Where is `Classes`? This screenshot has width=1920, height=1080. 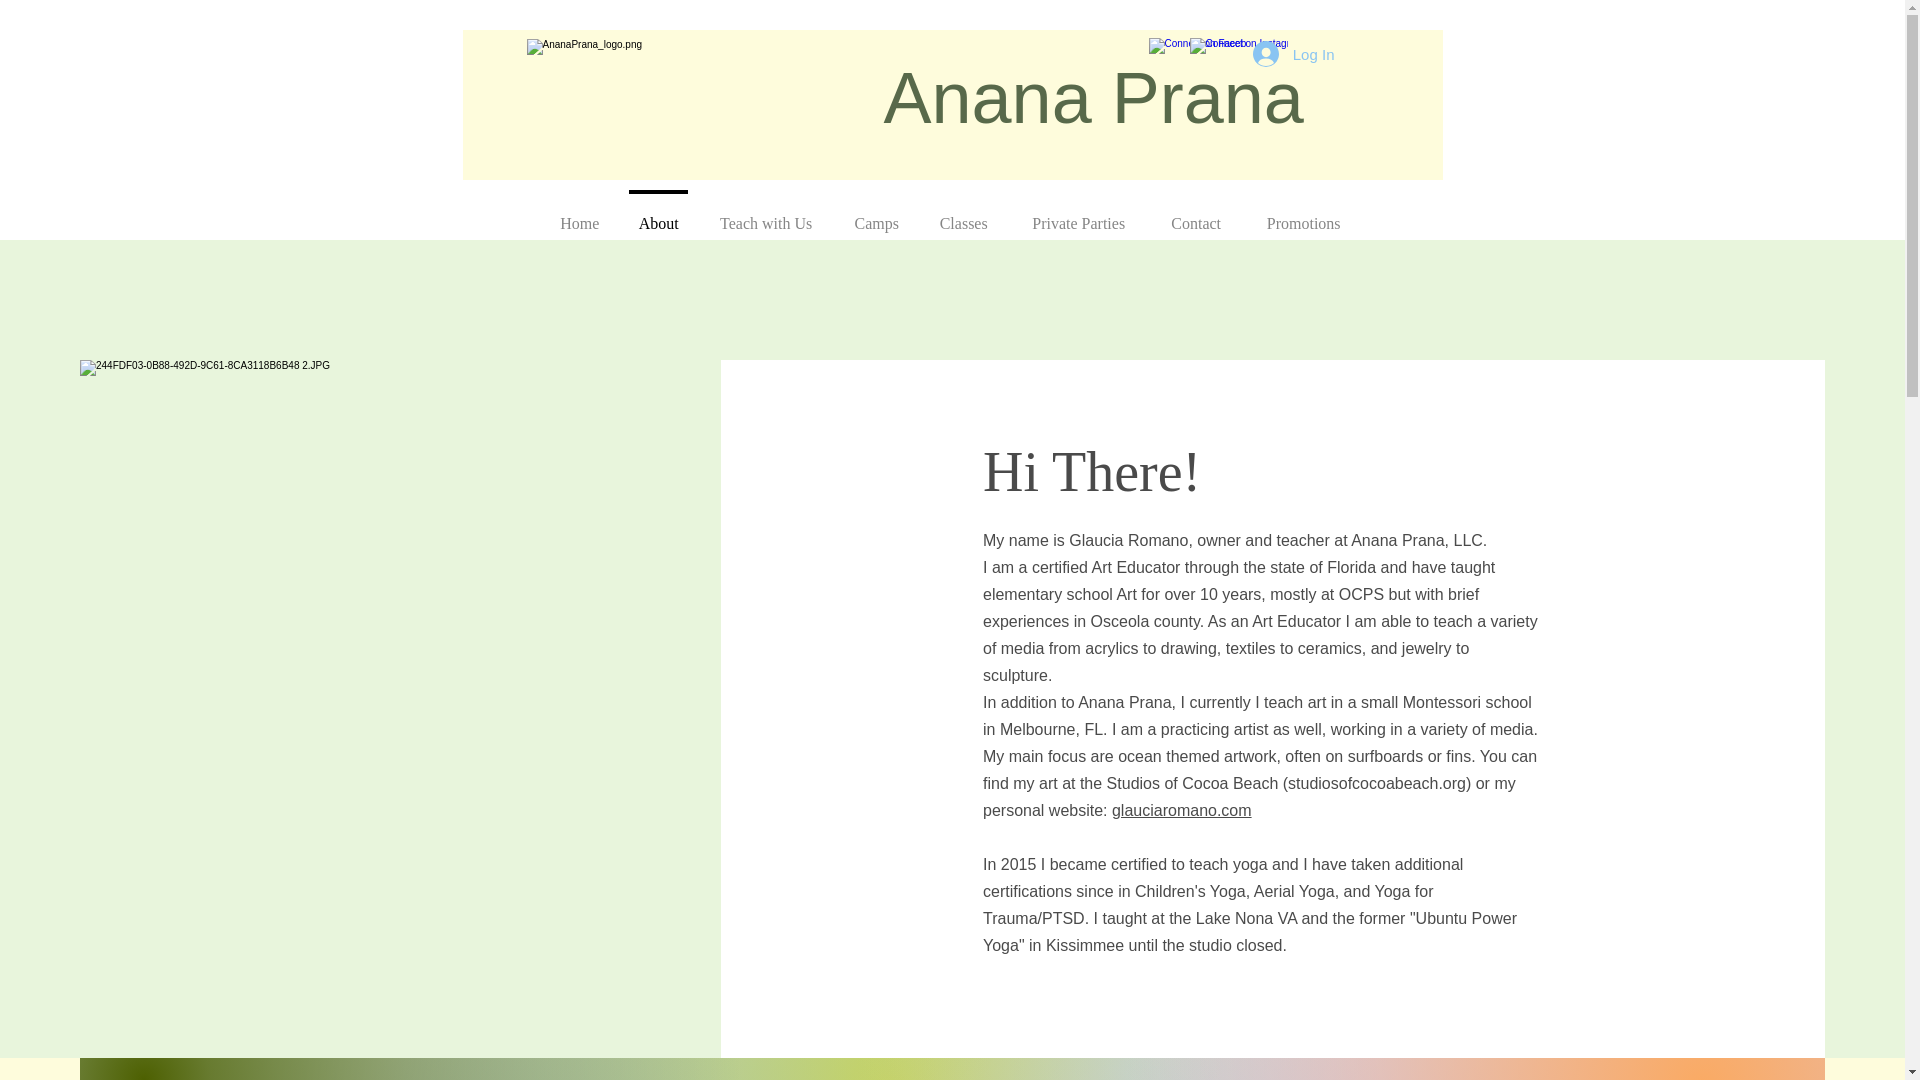 Classes is located at coordinates (964, 214).